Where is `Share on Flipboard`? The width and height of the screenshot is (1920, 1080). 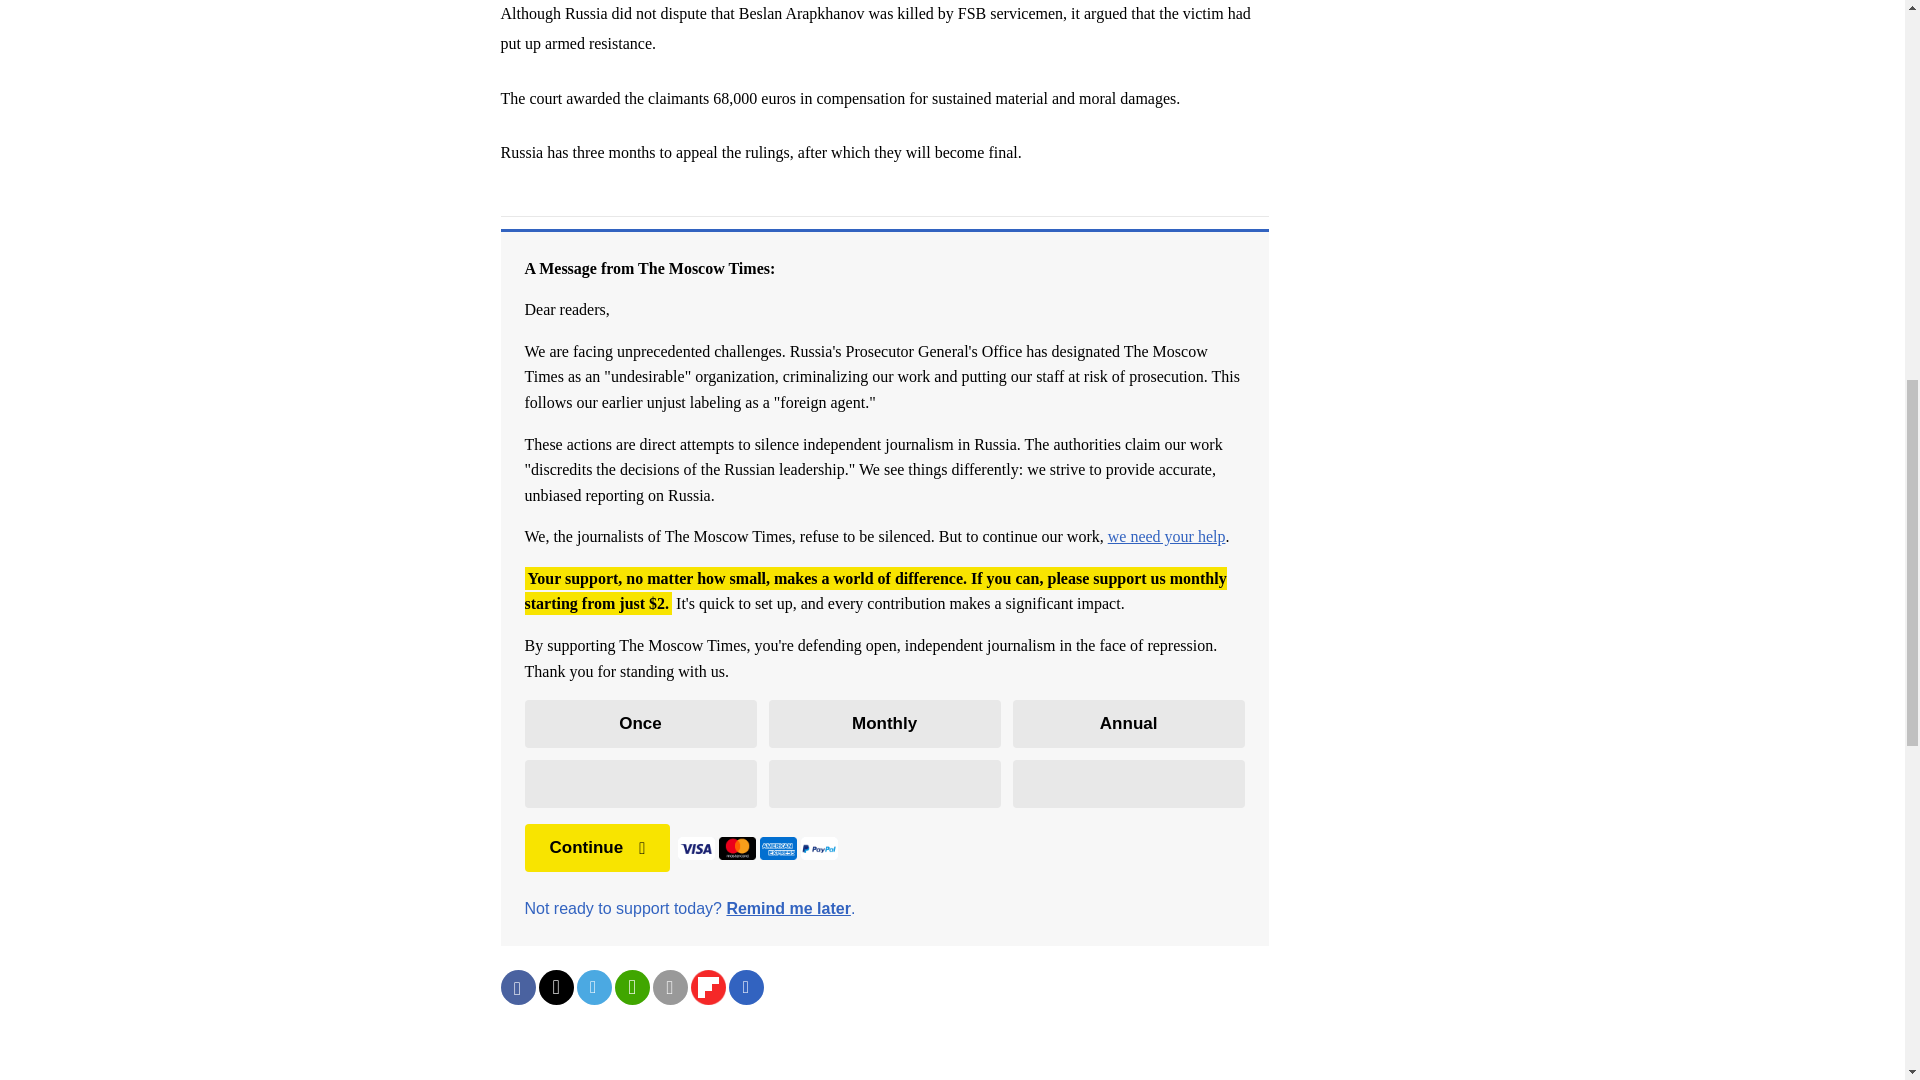 Share on Flipboard is located at coordinates (707, 987).